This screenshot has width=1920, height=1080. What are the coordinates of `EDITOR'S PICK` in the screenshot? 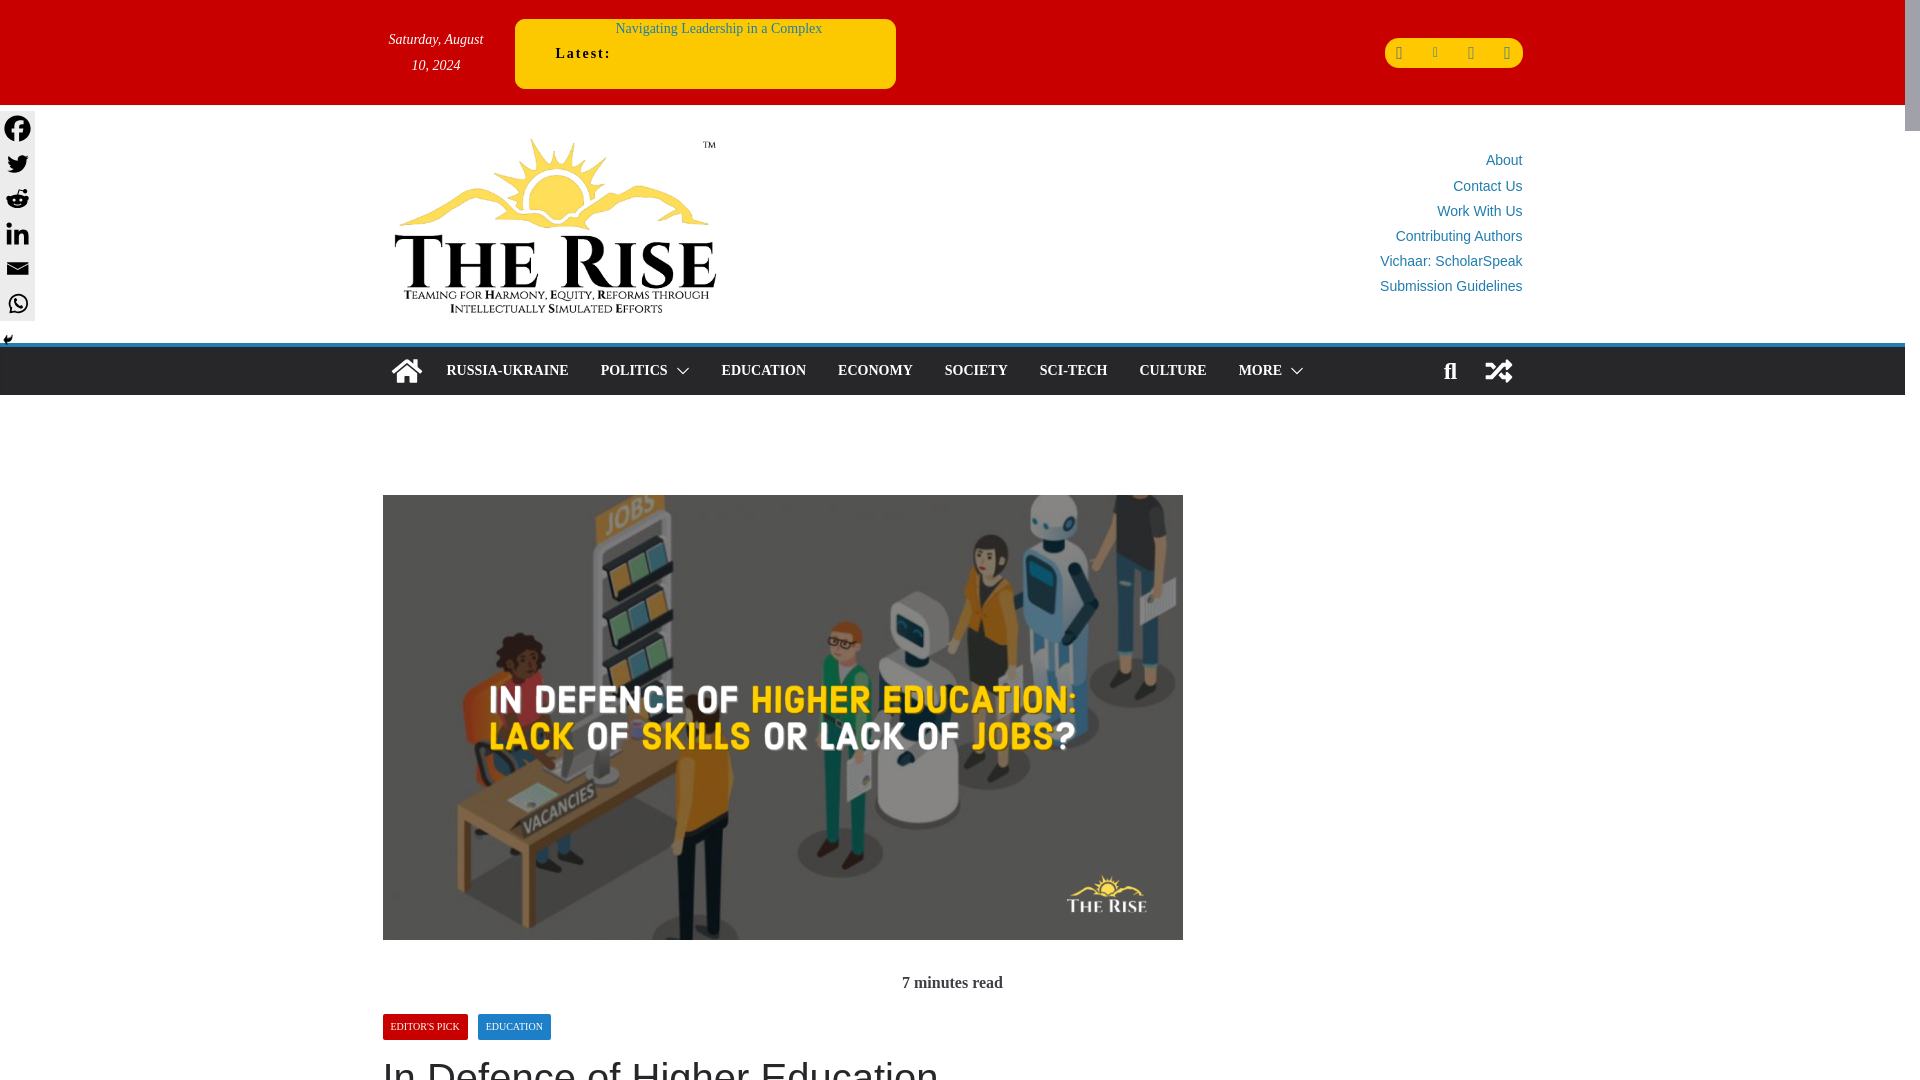 It's located at (424, 1027).